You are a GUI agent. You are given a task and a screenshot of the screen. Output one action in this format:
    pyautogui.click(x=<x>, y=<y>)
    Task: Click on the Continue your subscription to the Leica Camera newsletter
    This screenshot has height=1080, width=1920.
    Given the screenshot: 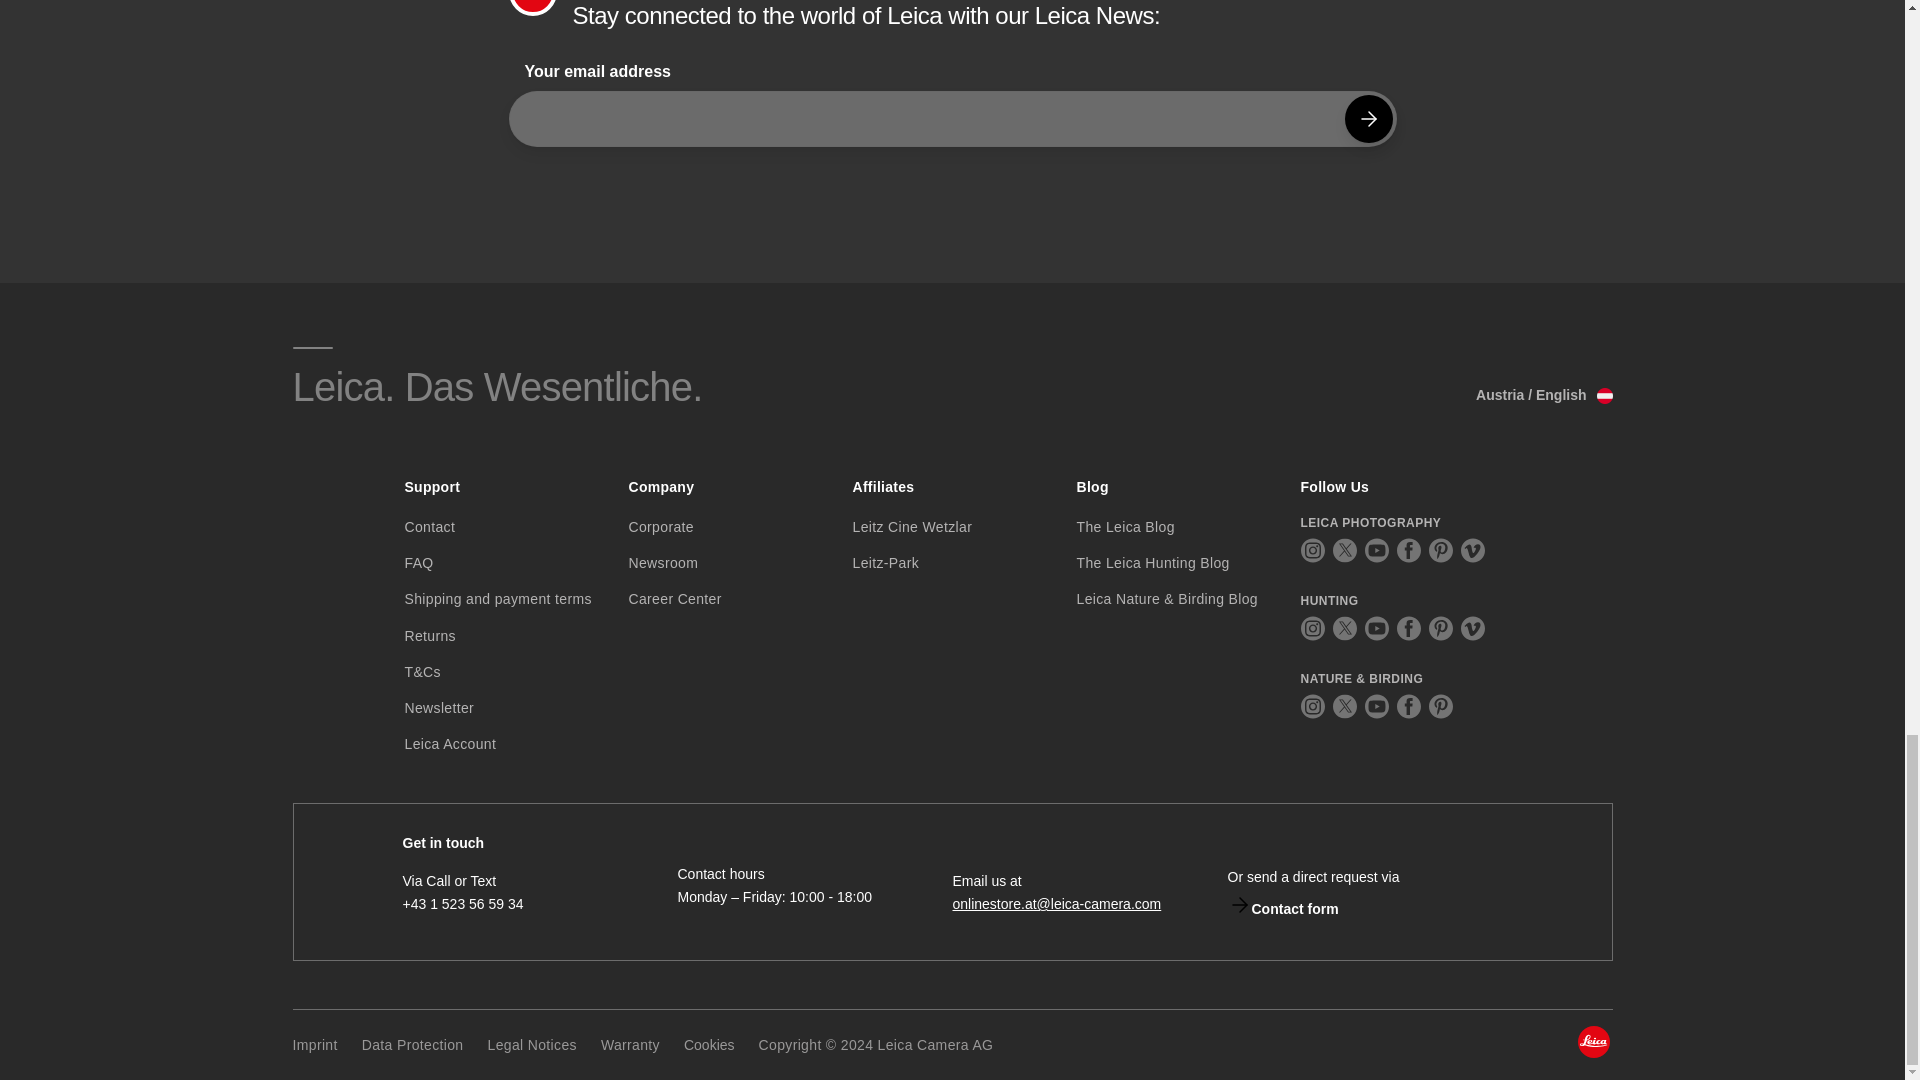 What is the action you would take?
    pyautogui.click(x=1368, y=118)
    